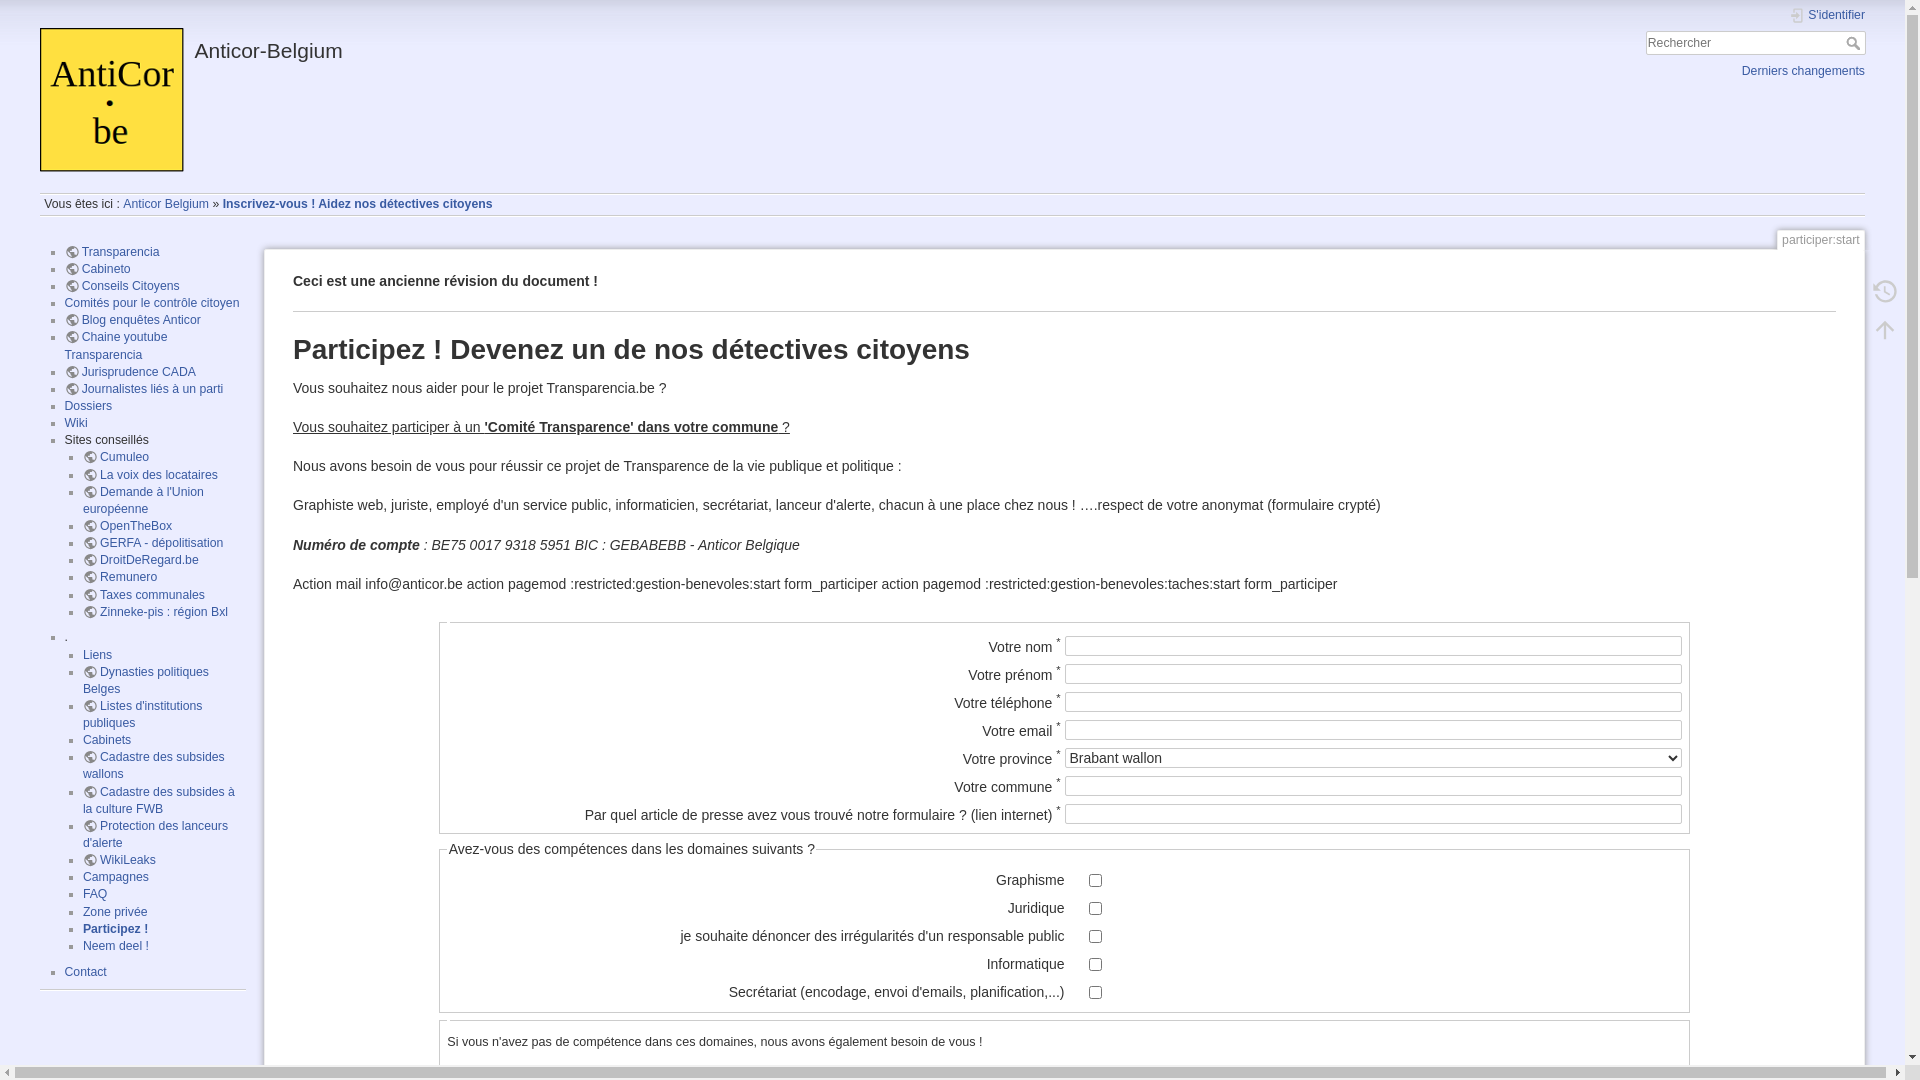 The height and width of the screenshot is (1080, 1920). What do you see at coordinates (96, 894) in the screenshot?
I see `FAQ` at bounding box center [96, 894].